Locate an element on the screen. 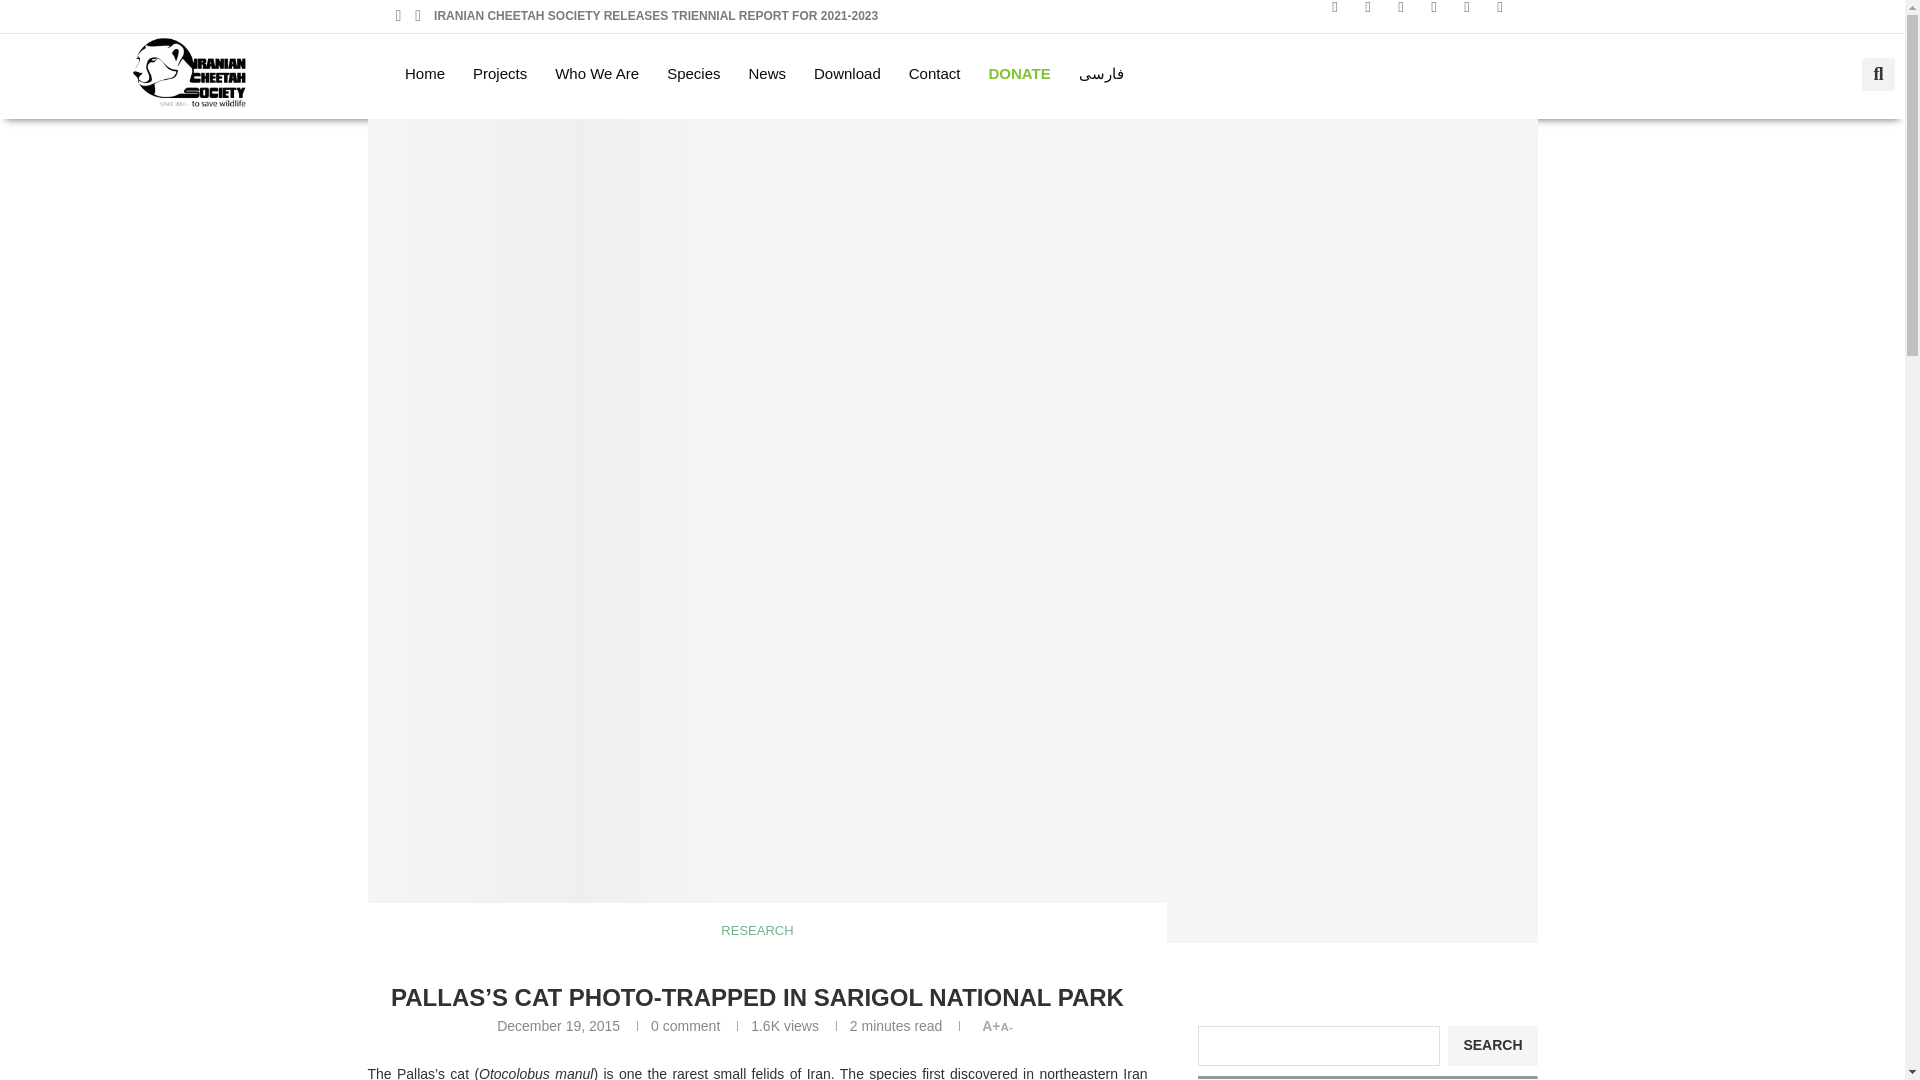 The image size is (1920, 1080). Projects is located at coordinates (500, 74).